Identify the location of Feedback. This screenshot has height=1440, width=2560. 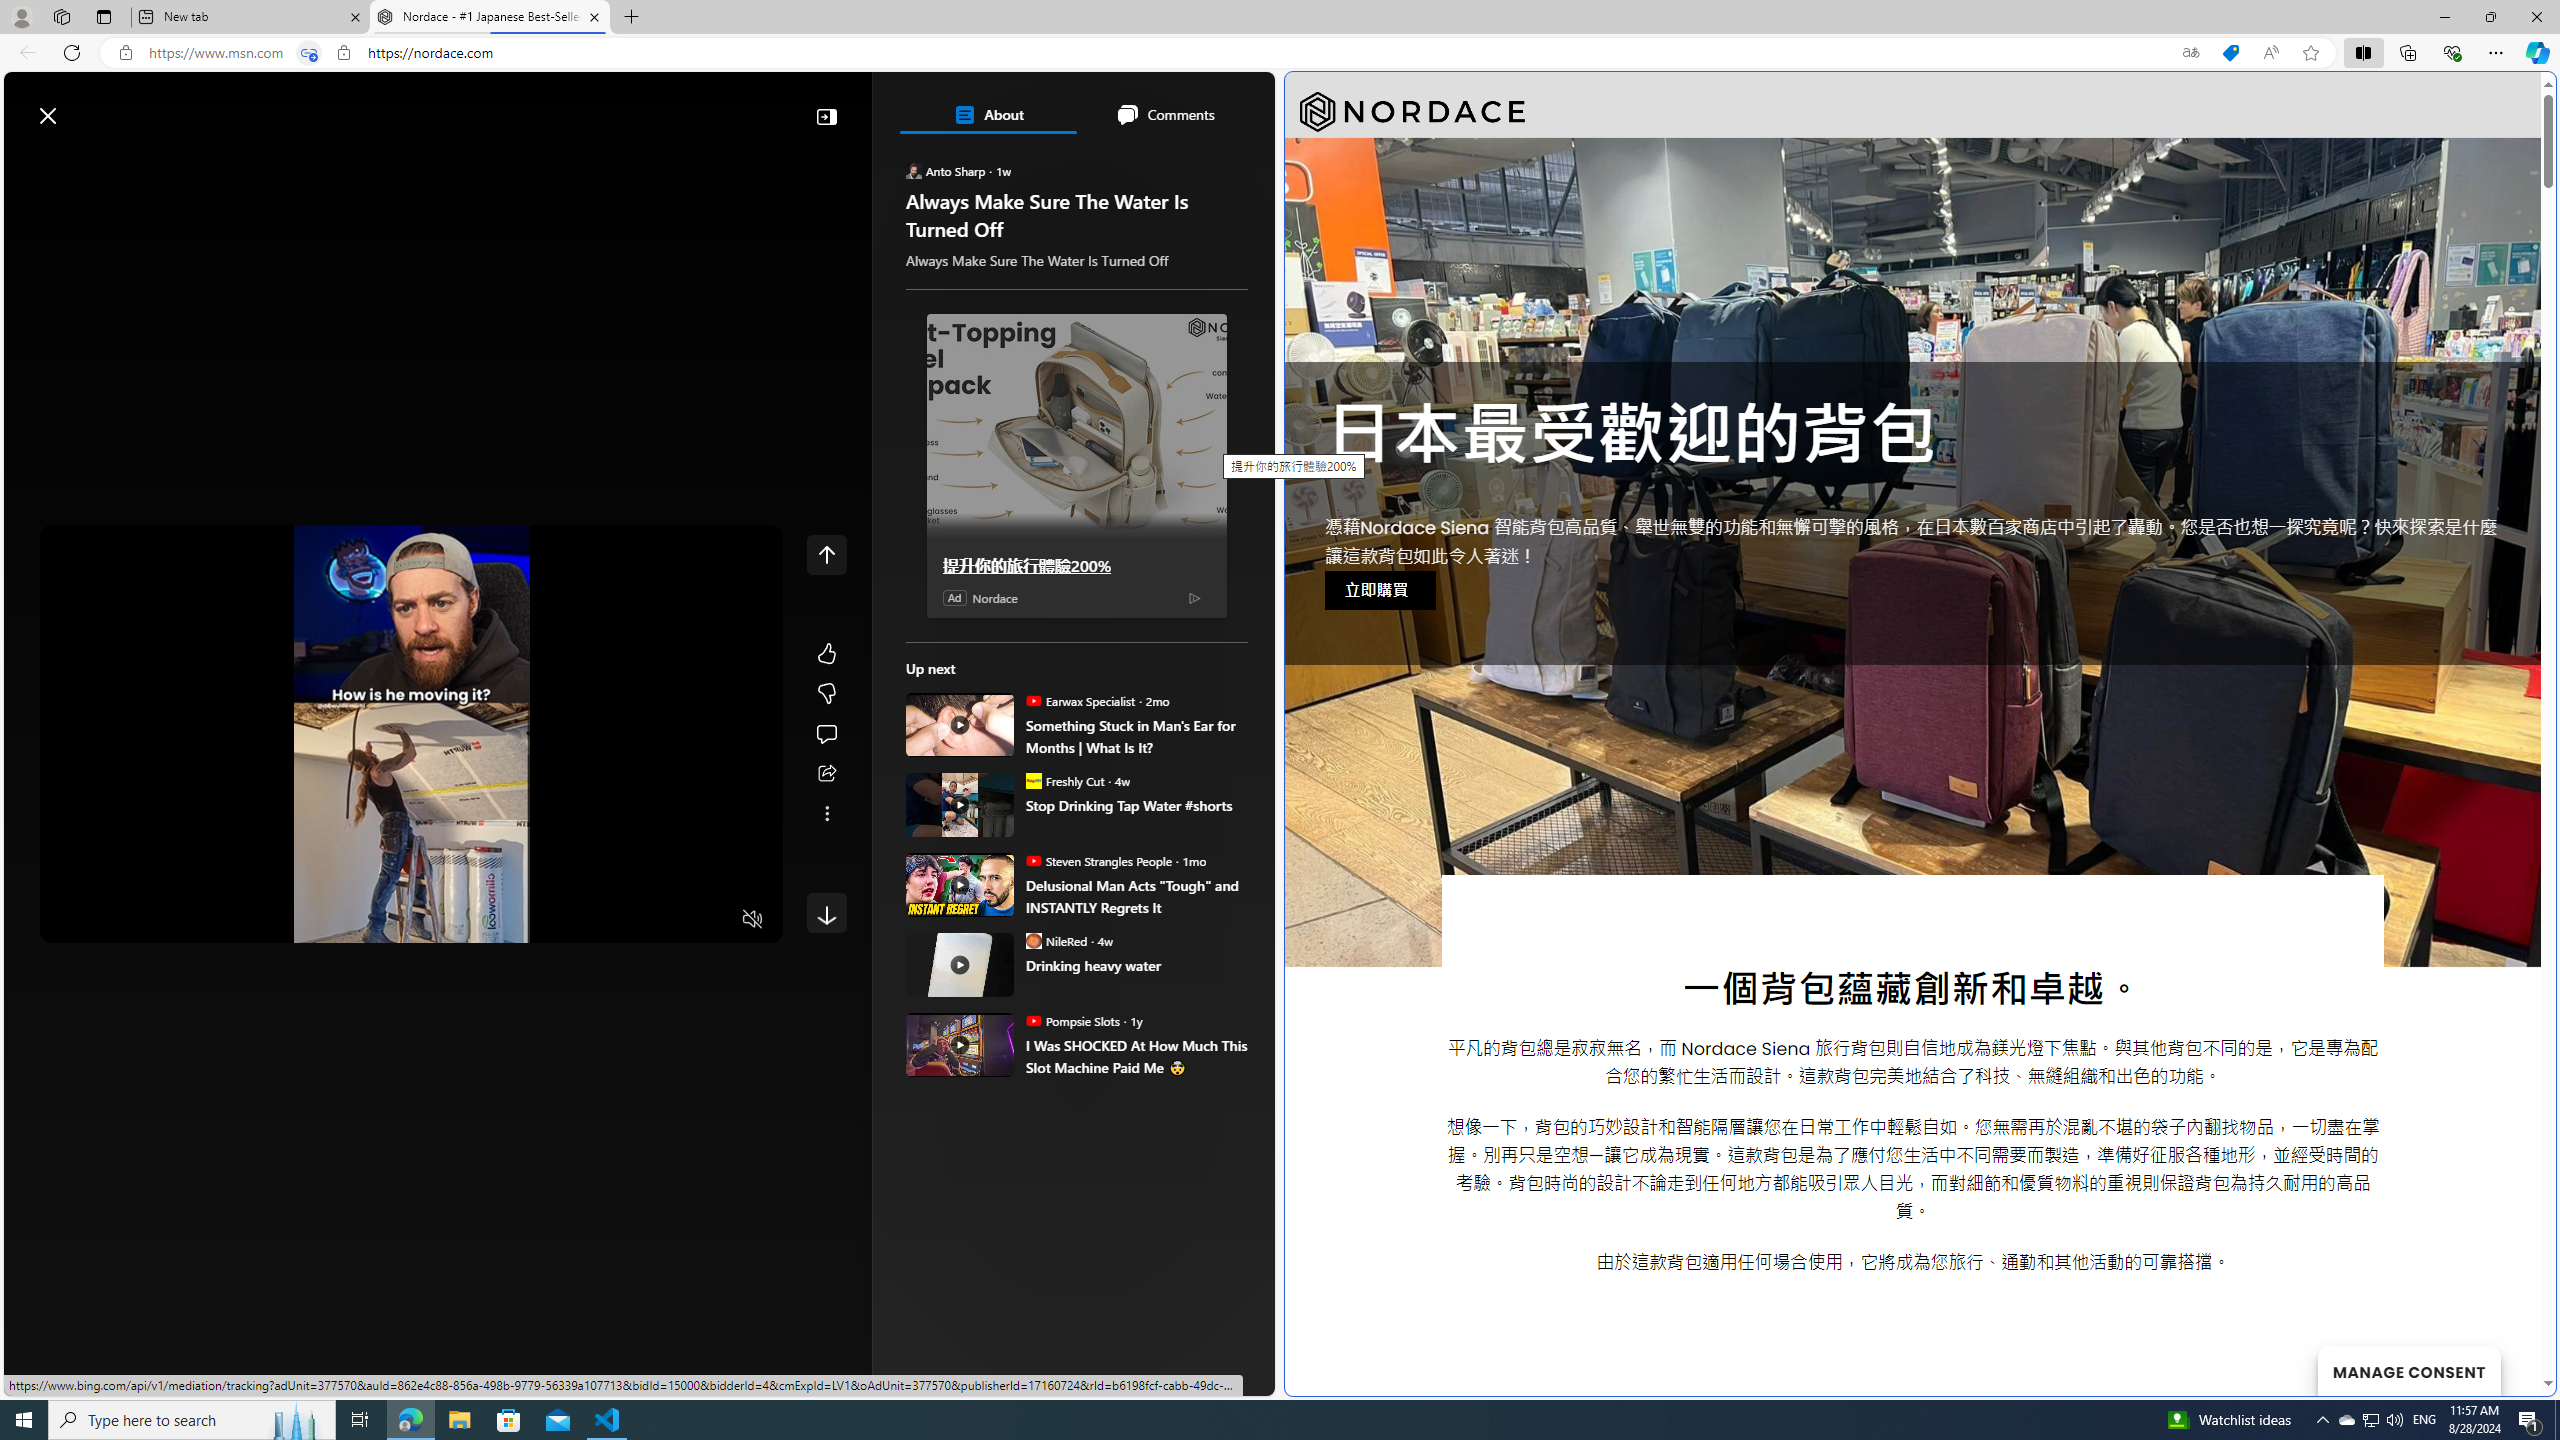
(1199, 1379).